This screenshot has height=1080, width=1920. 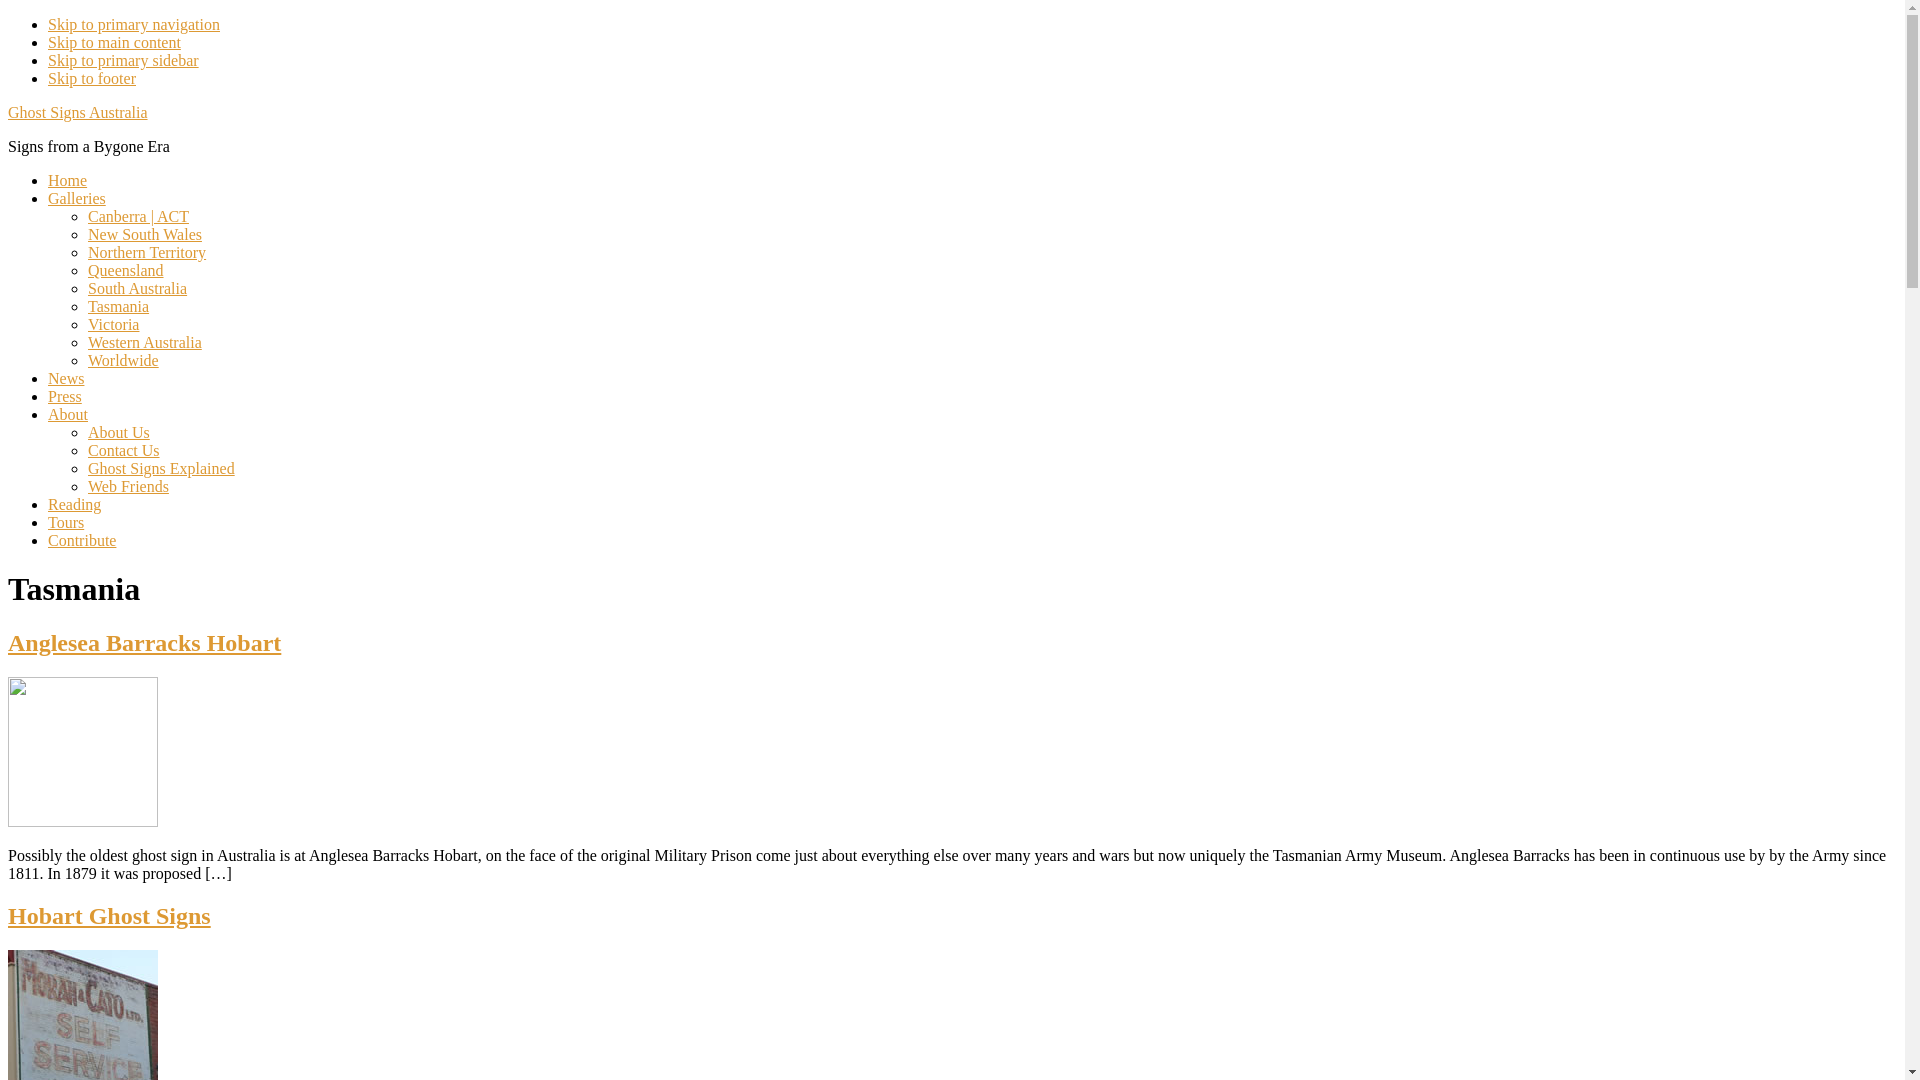 I want to click on News, so click(x=66, y=378).